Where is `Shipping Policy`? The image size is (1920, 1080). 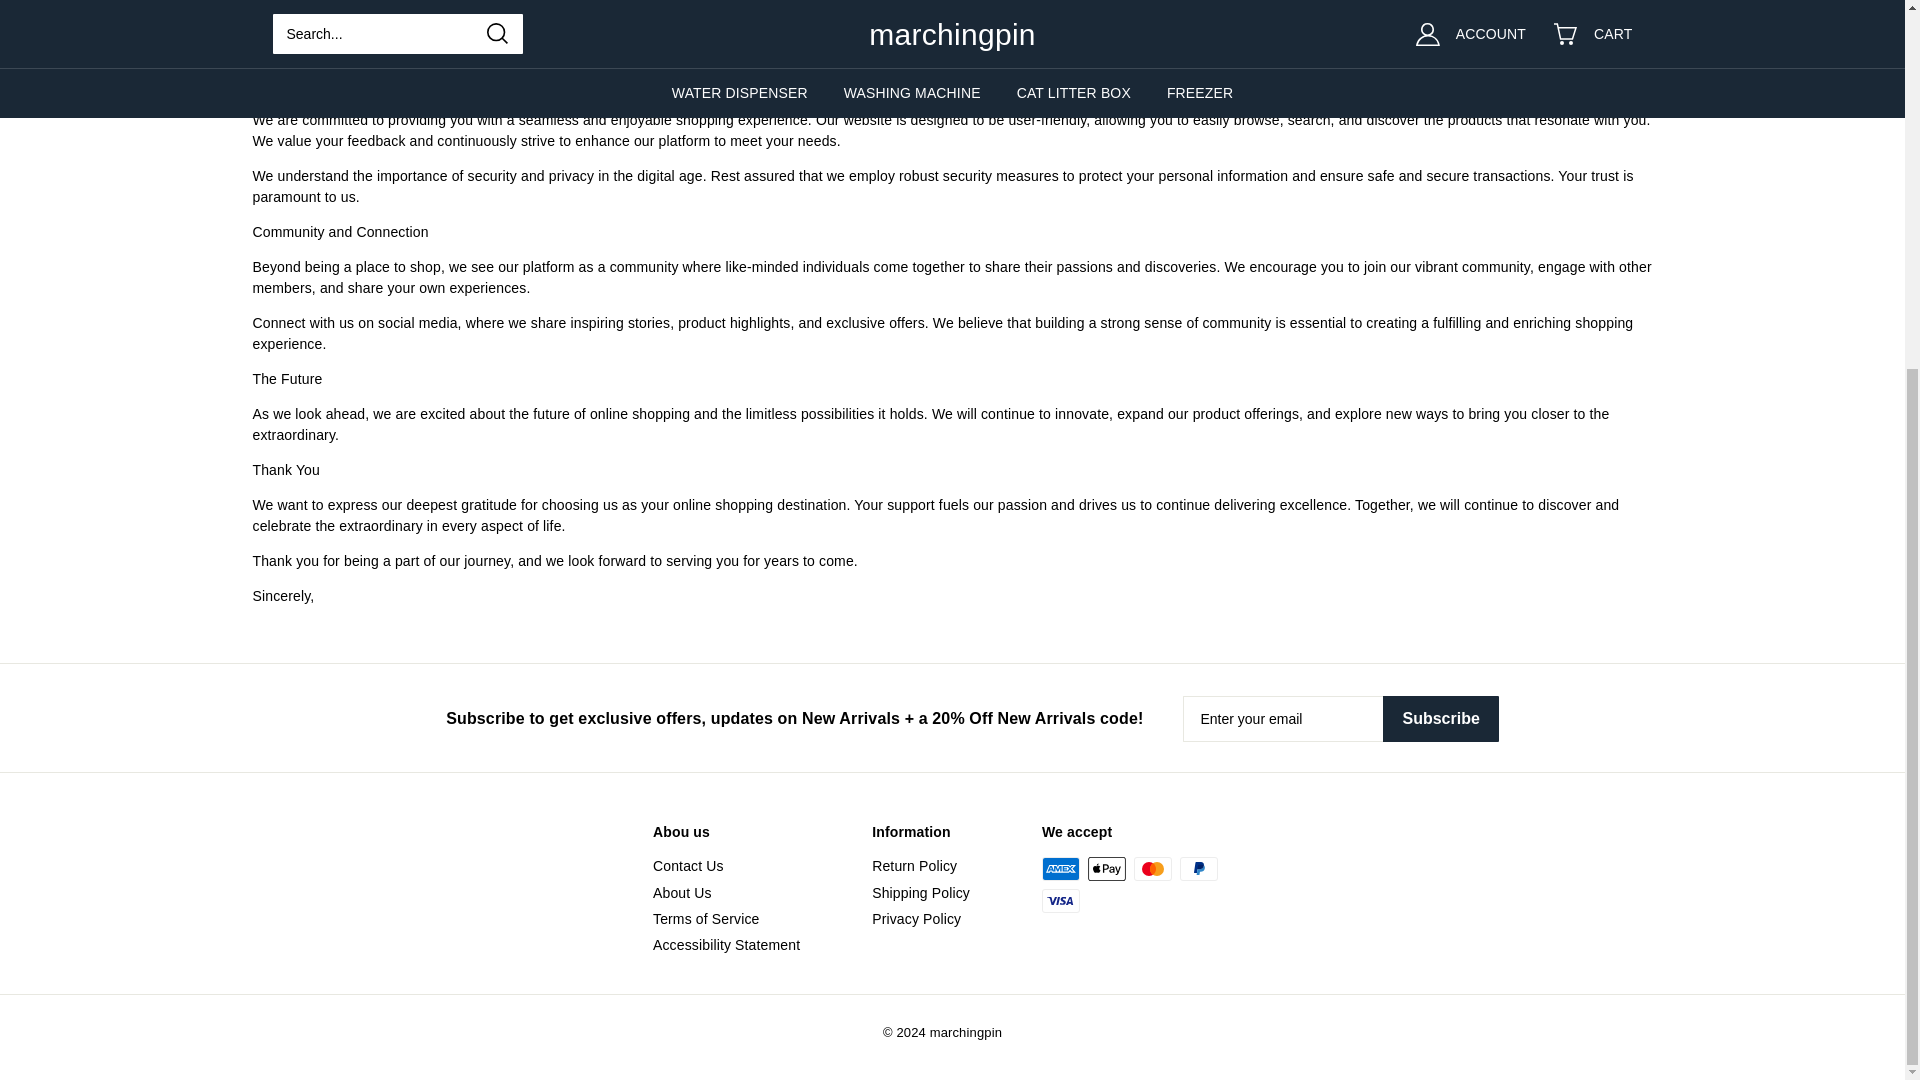
Shipping Policy is located at coordinates (920, 892).